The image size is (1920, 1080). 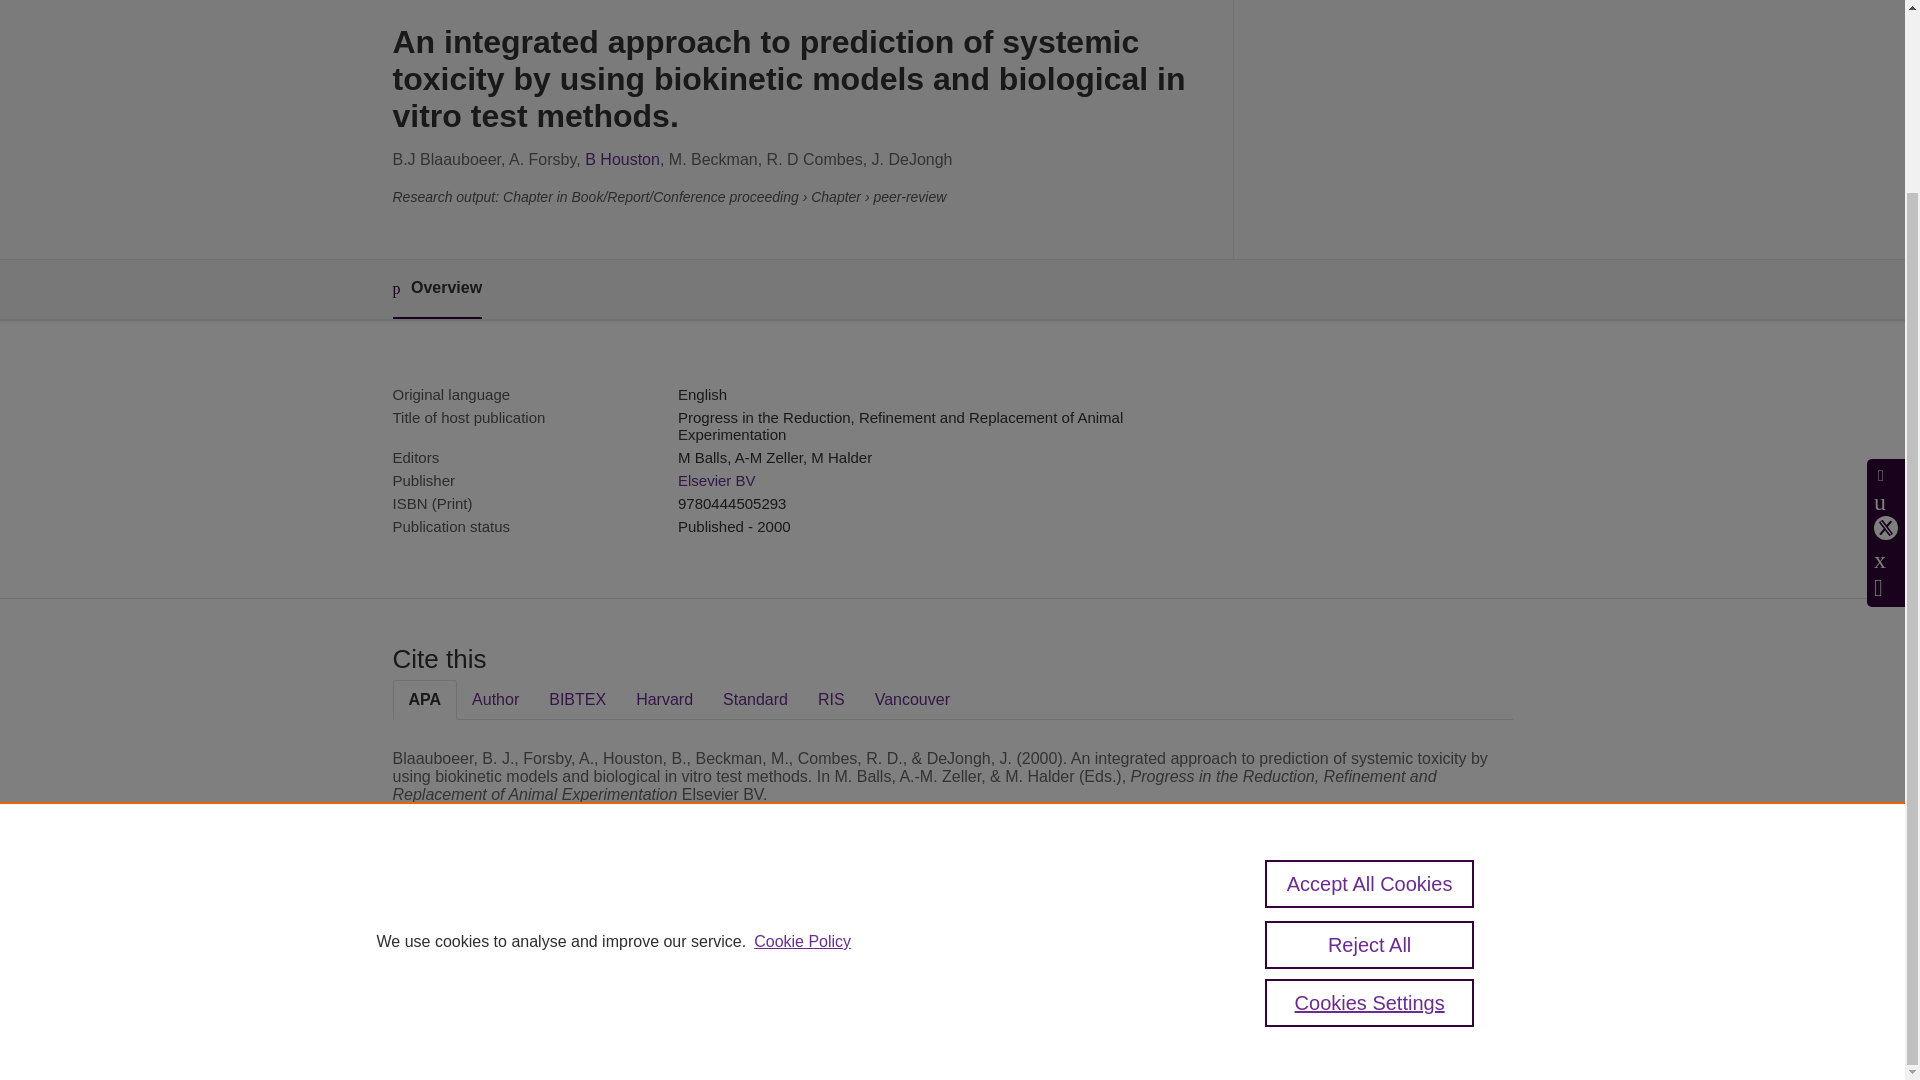 I want to click on B Houston, so click(x=622, y=160).